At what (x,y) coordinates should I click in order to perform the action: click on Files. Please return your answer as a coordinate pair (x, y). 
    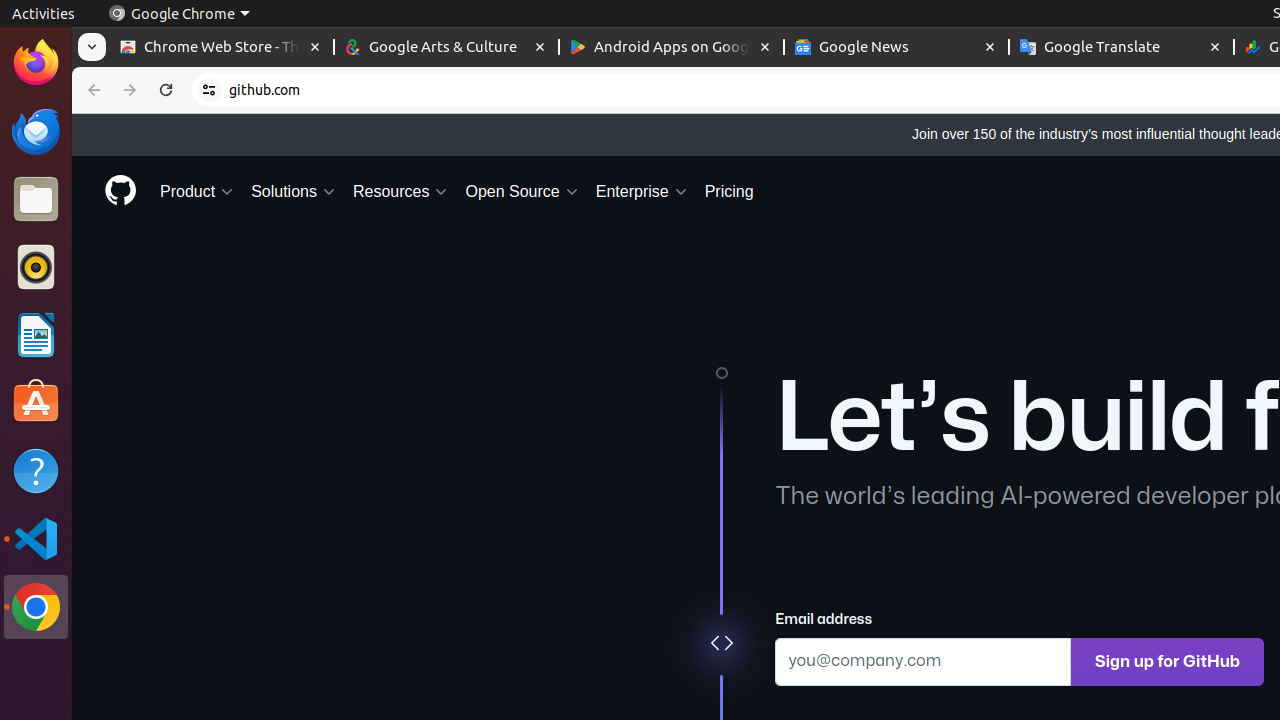
    Looking at the image, I should click on (36, 200).